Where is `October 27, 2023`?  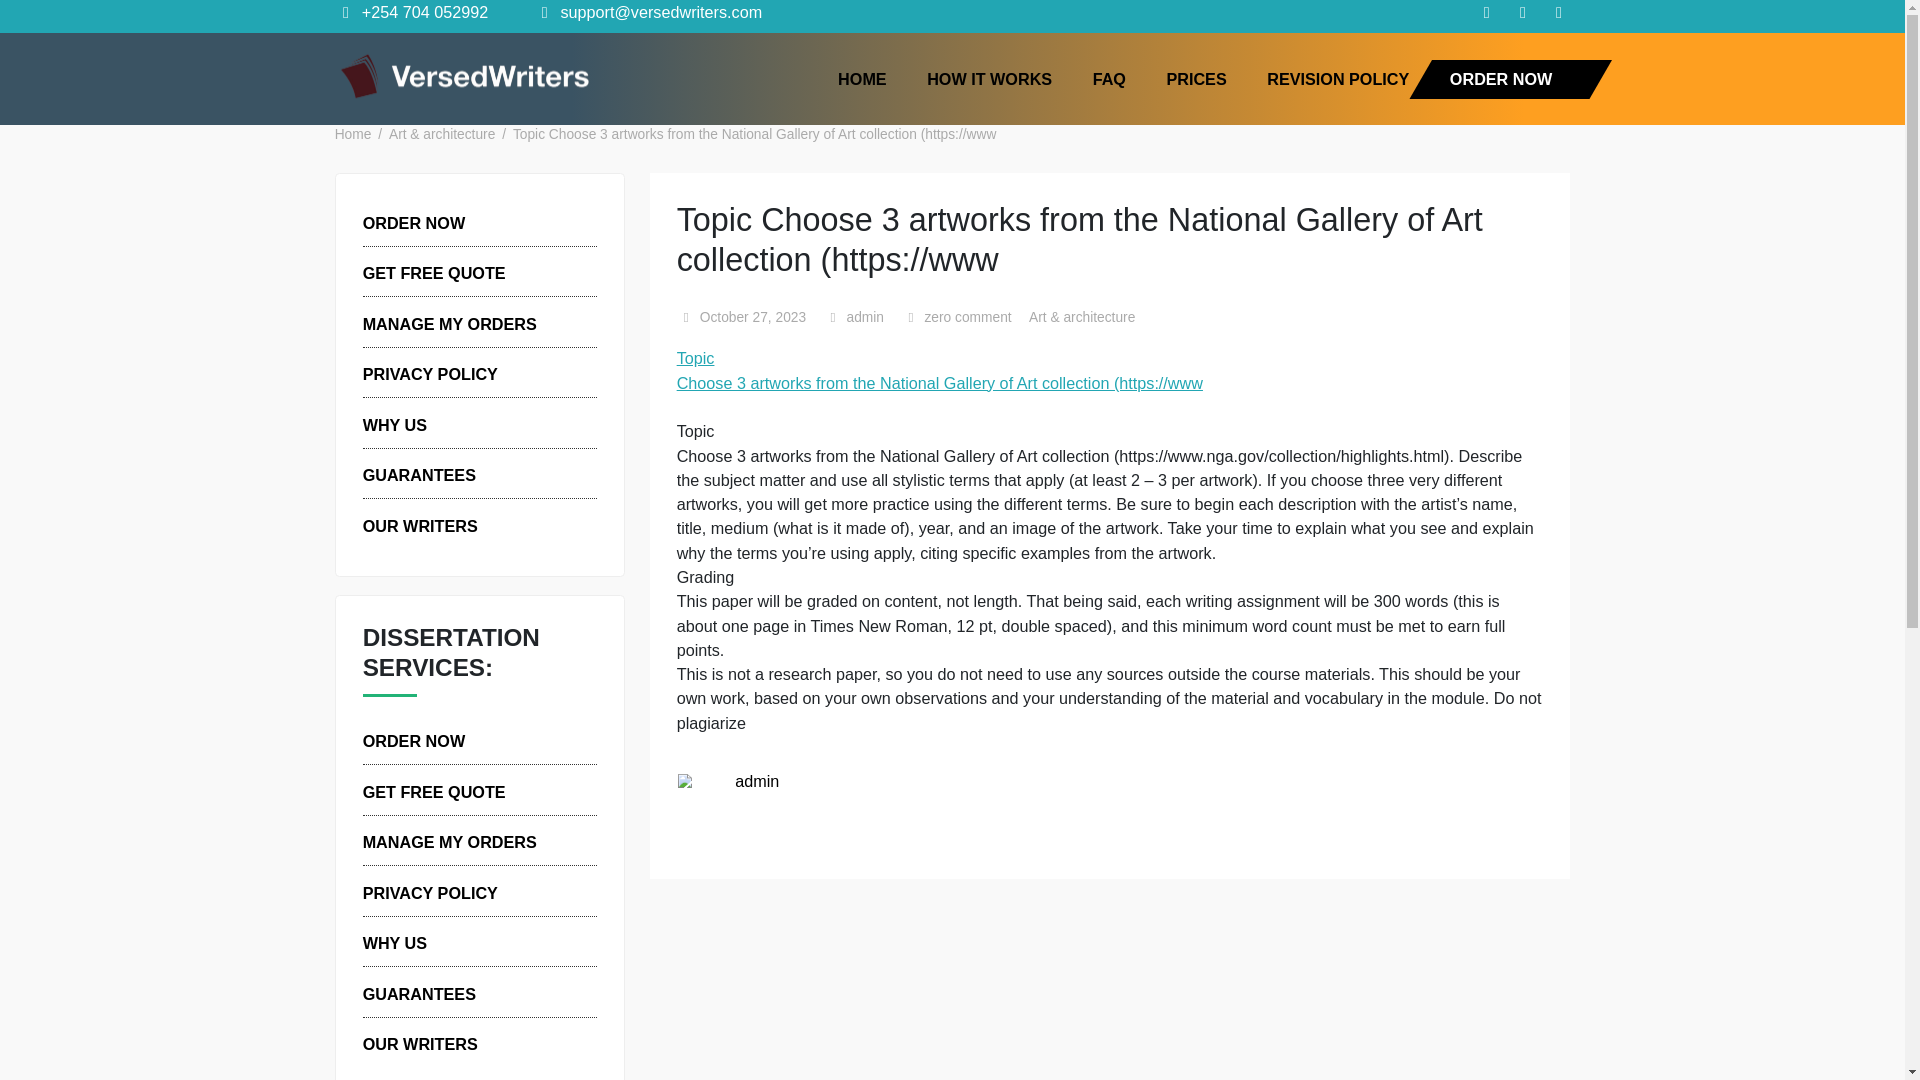
October 27, 2023 is located at coordinates (836, 354).